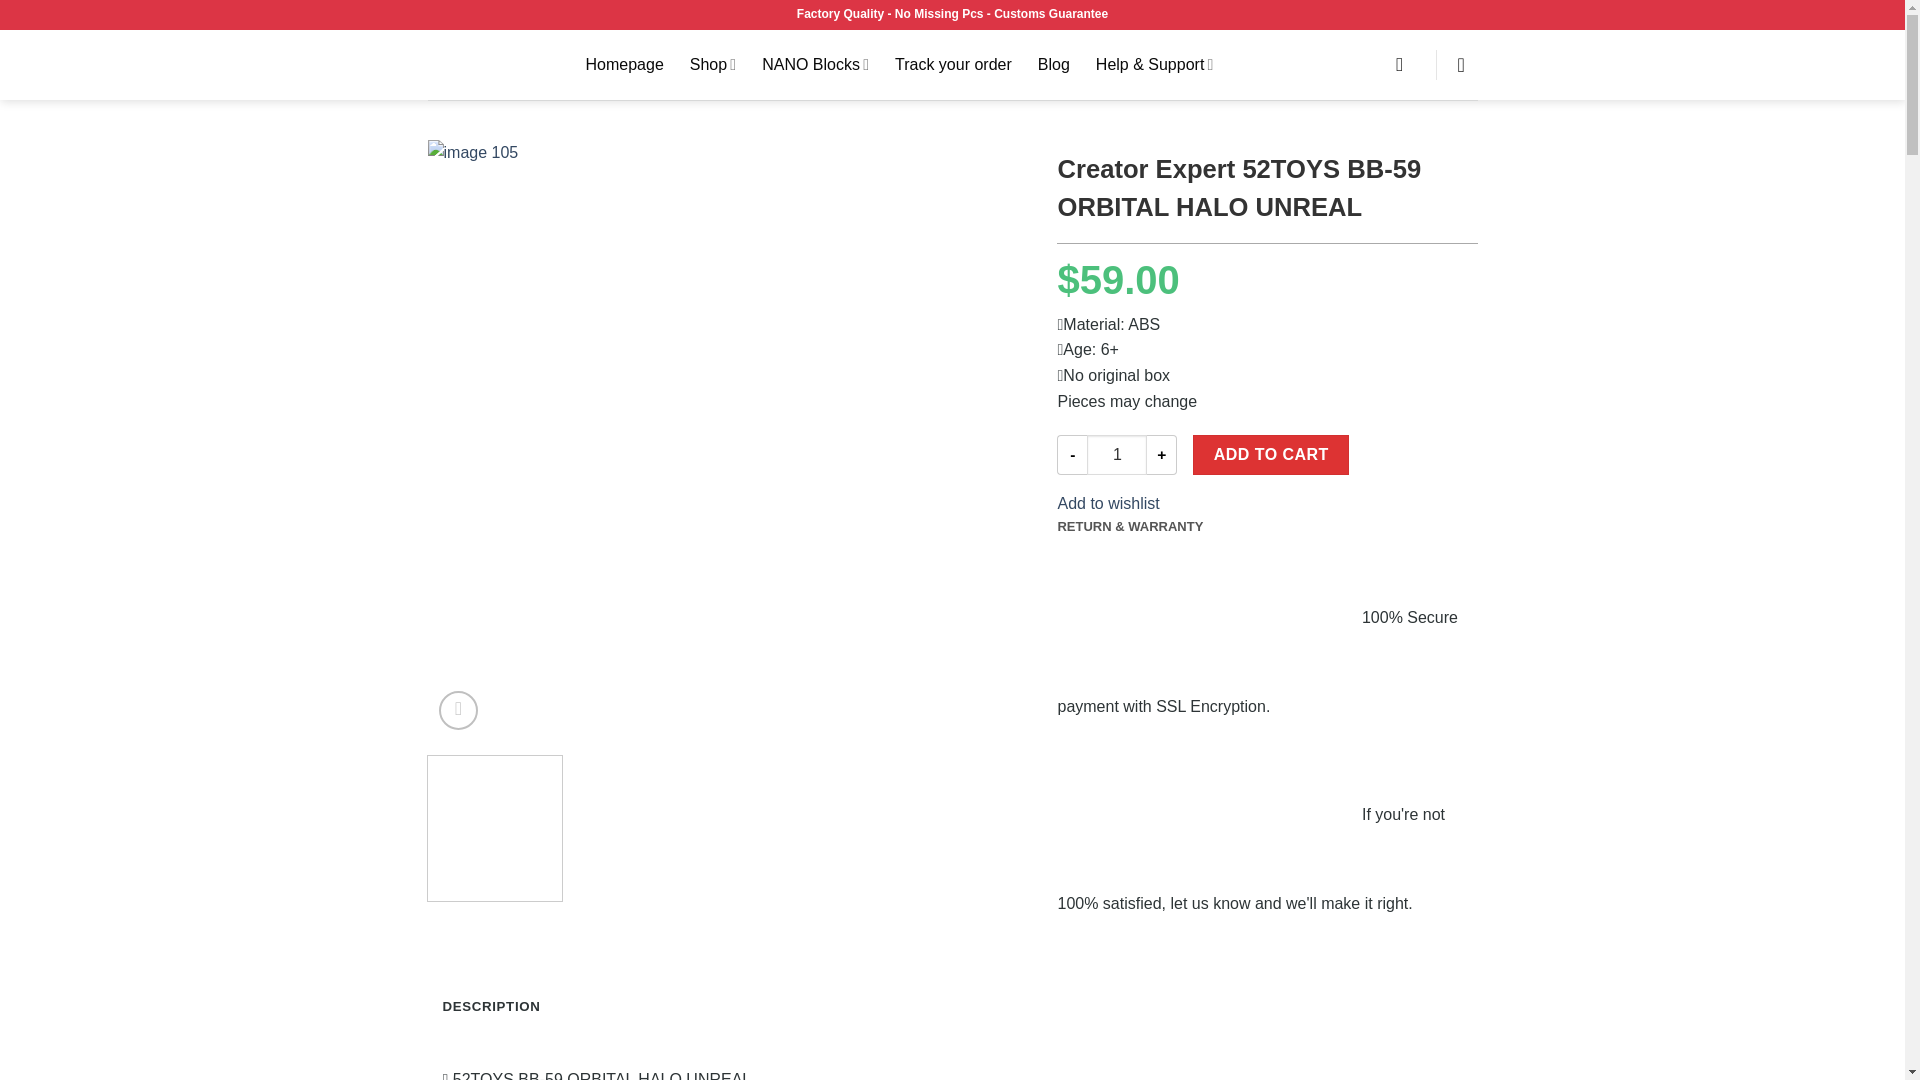  I want to click on Homepage, so click(624, 65).